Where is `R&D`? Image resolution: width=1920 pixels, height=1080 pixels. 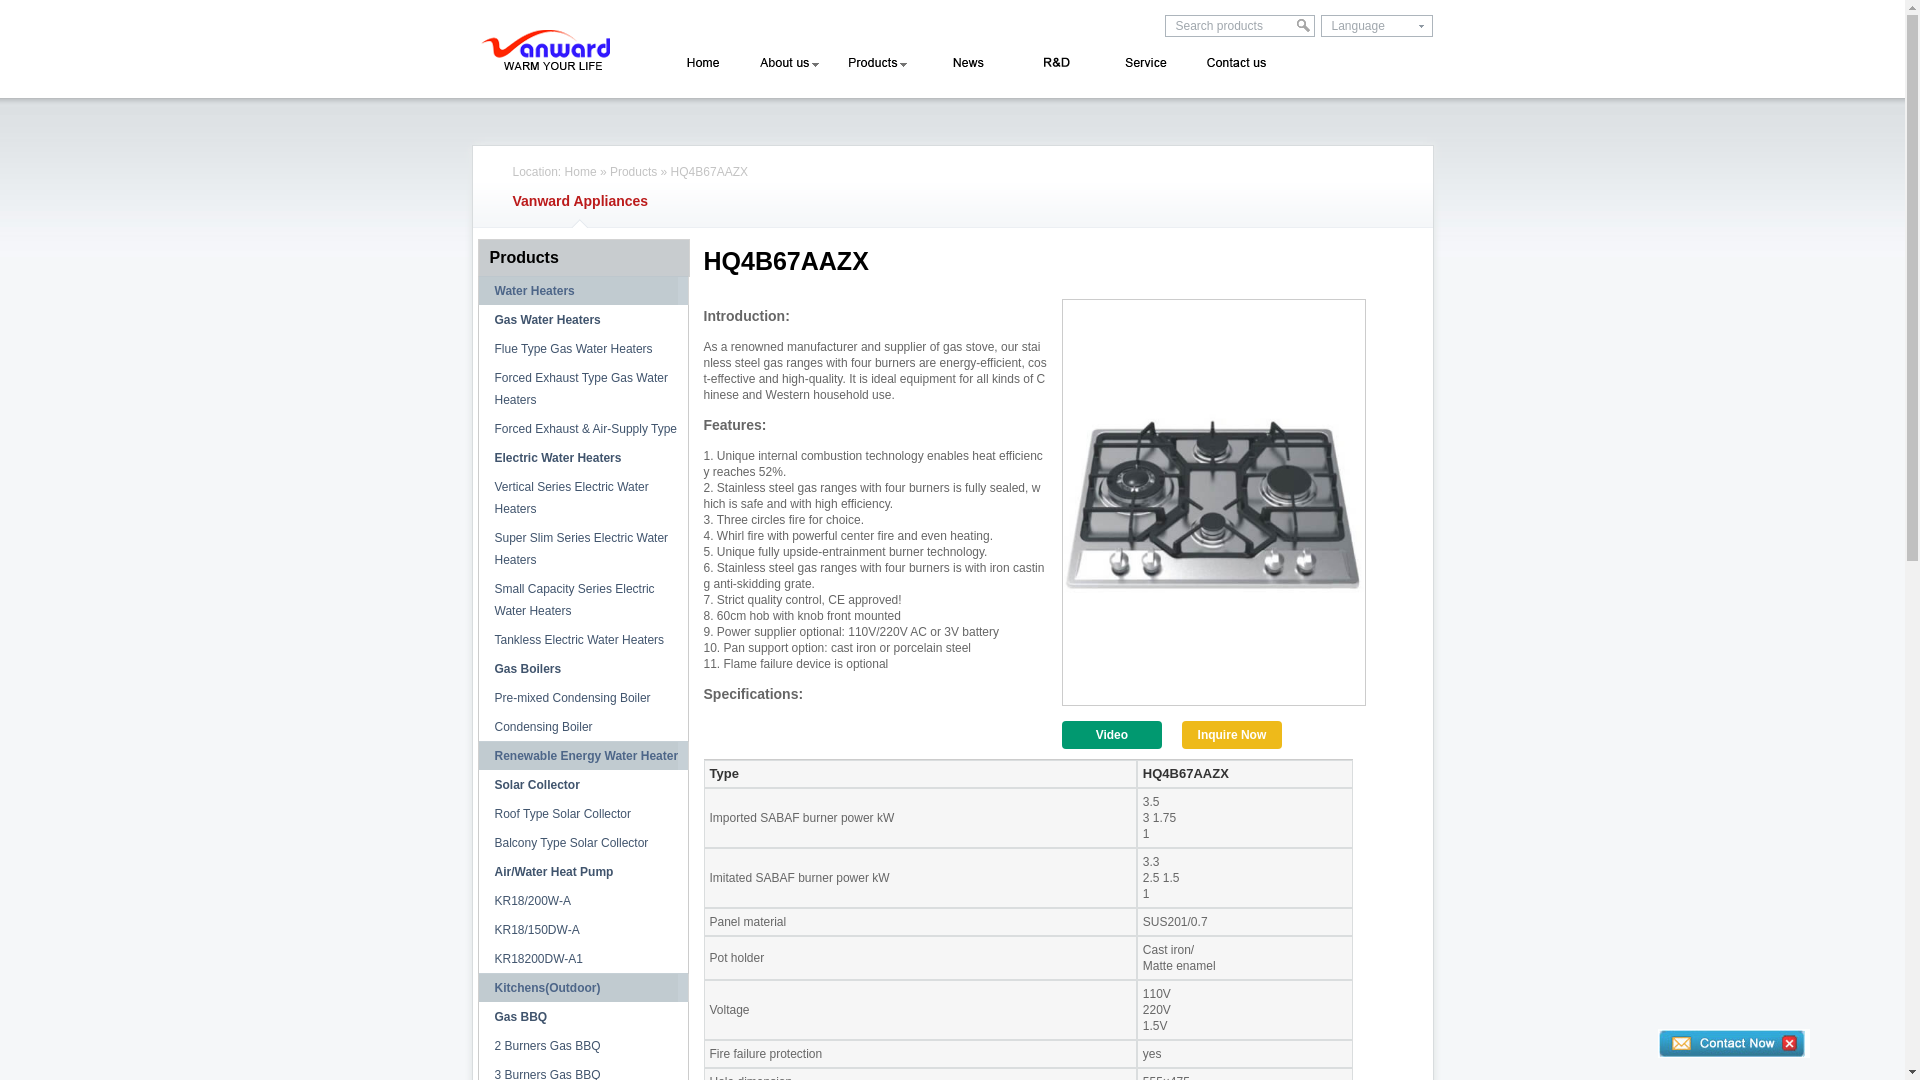 R&D is located at coordinates (1048, 64).